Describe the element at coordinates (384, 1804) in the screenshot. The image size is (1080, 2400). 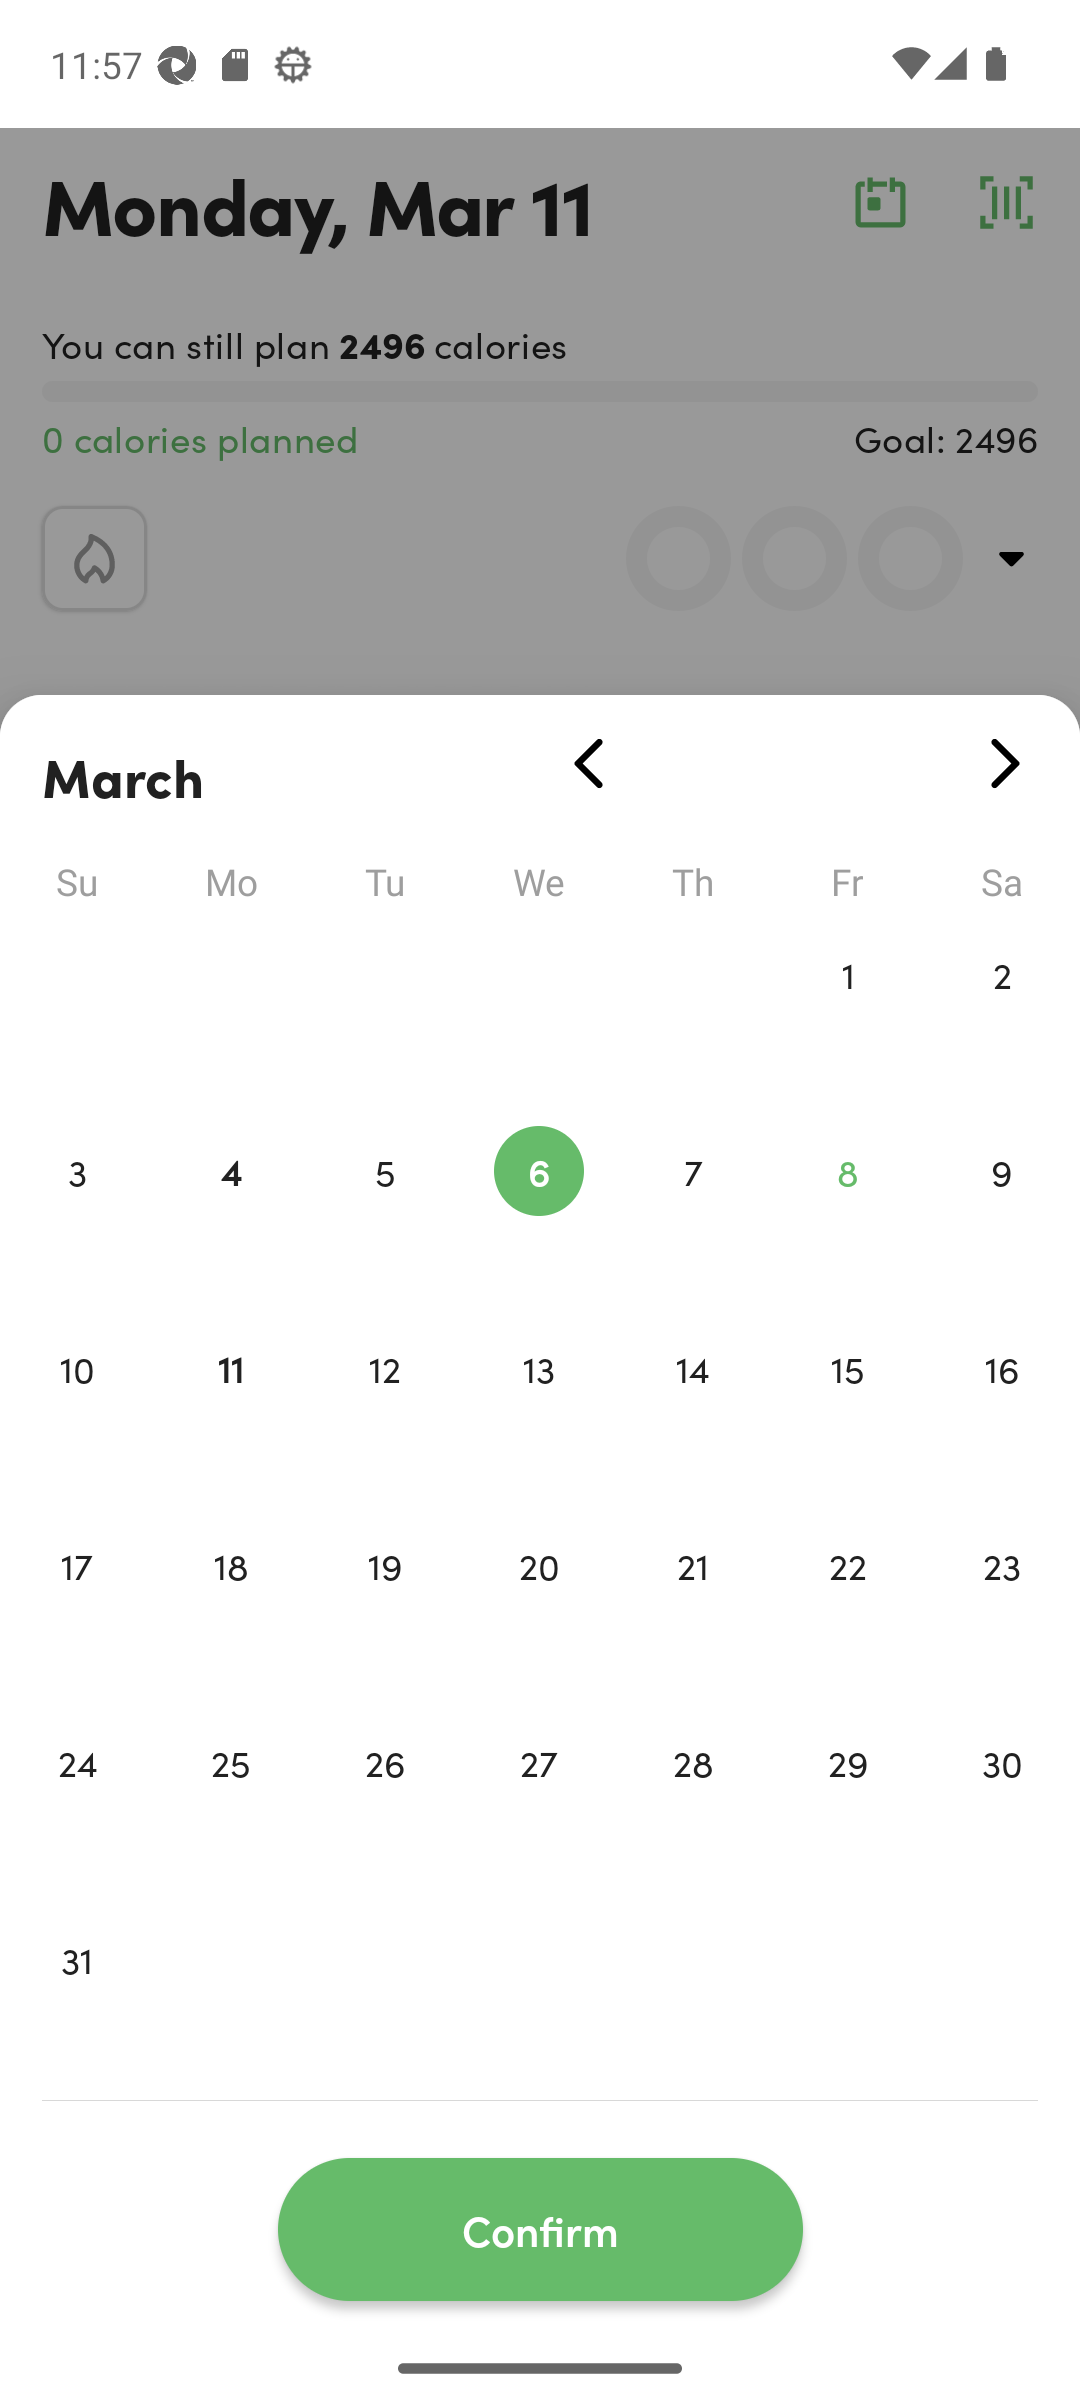
I see `26` at that location.